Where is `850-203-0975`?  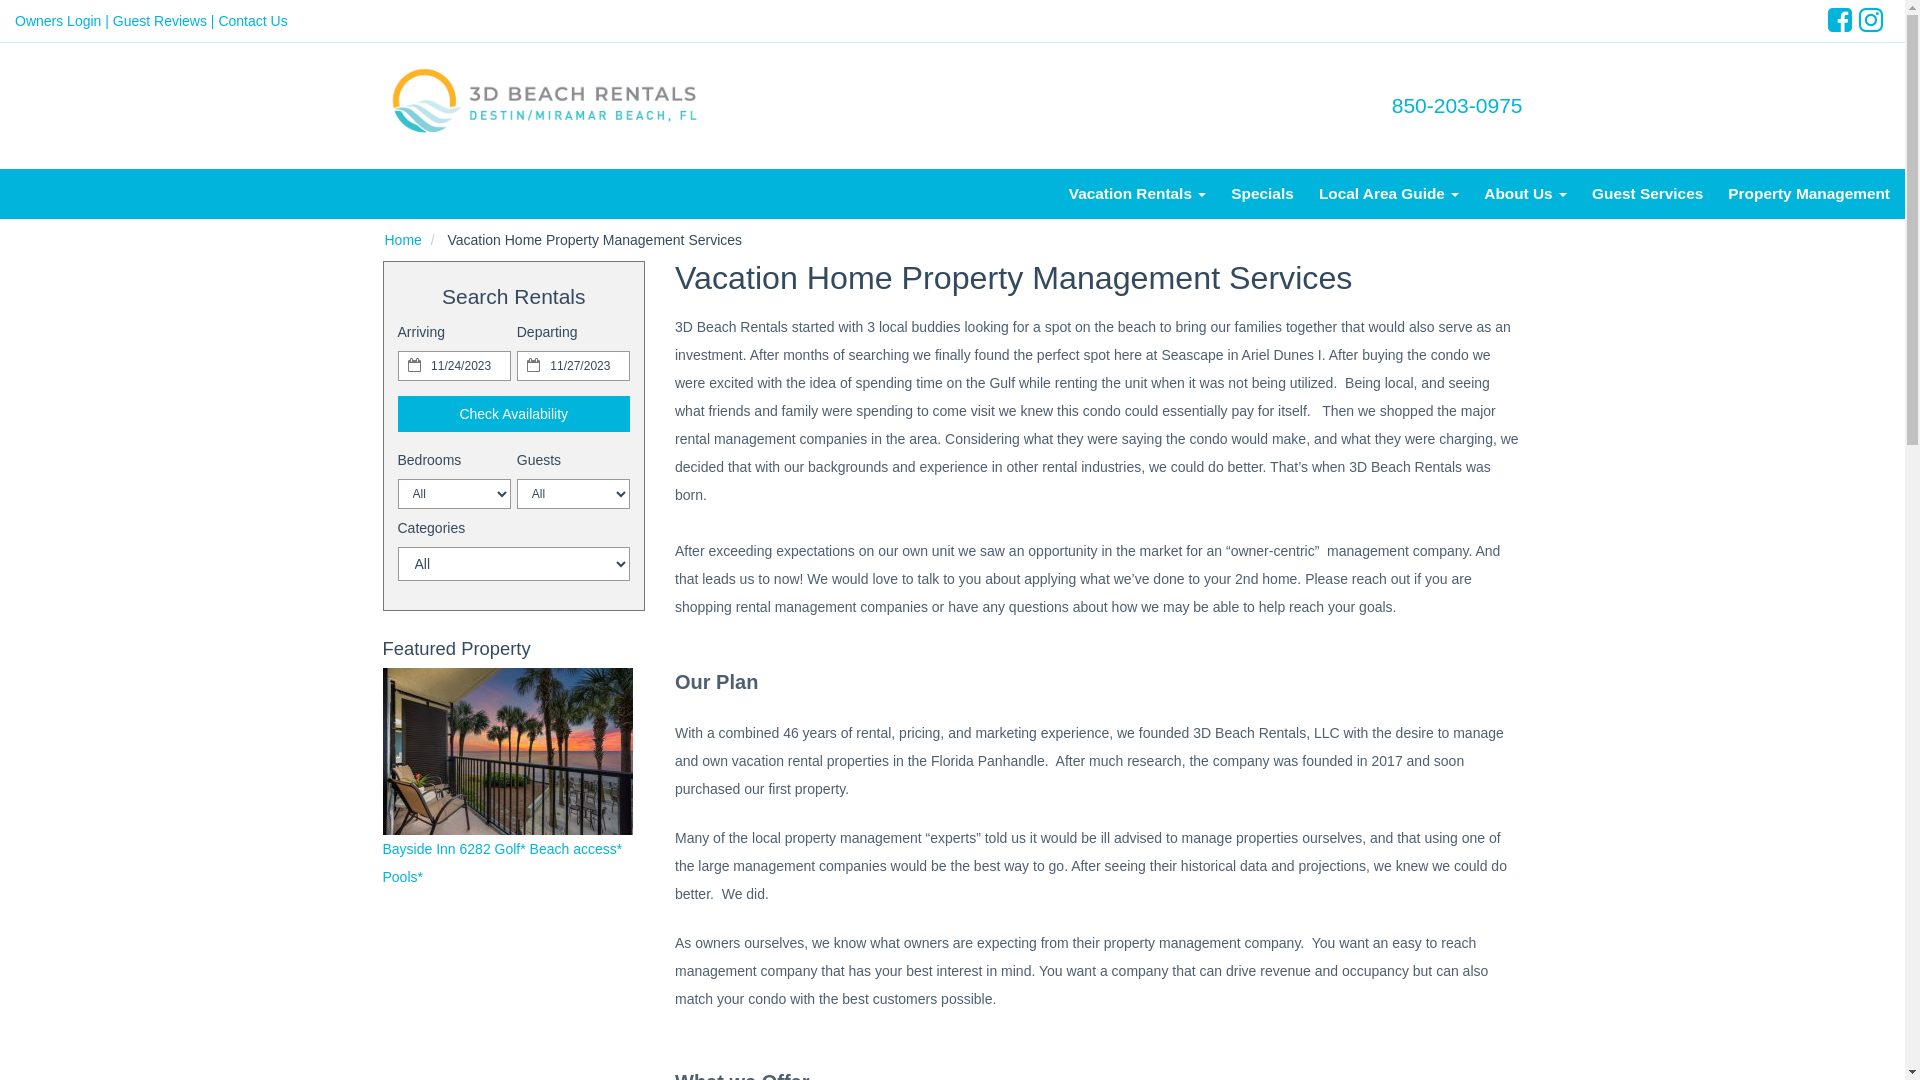
850-203-0975 is located at coordinates (1458, 106).